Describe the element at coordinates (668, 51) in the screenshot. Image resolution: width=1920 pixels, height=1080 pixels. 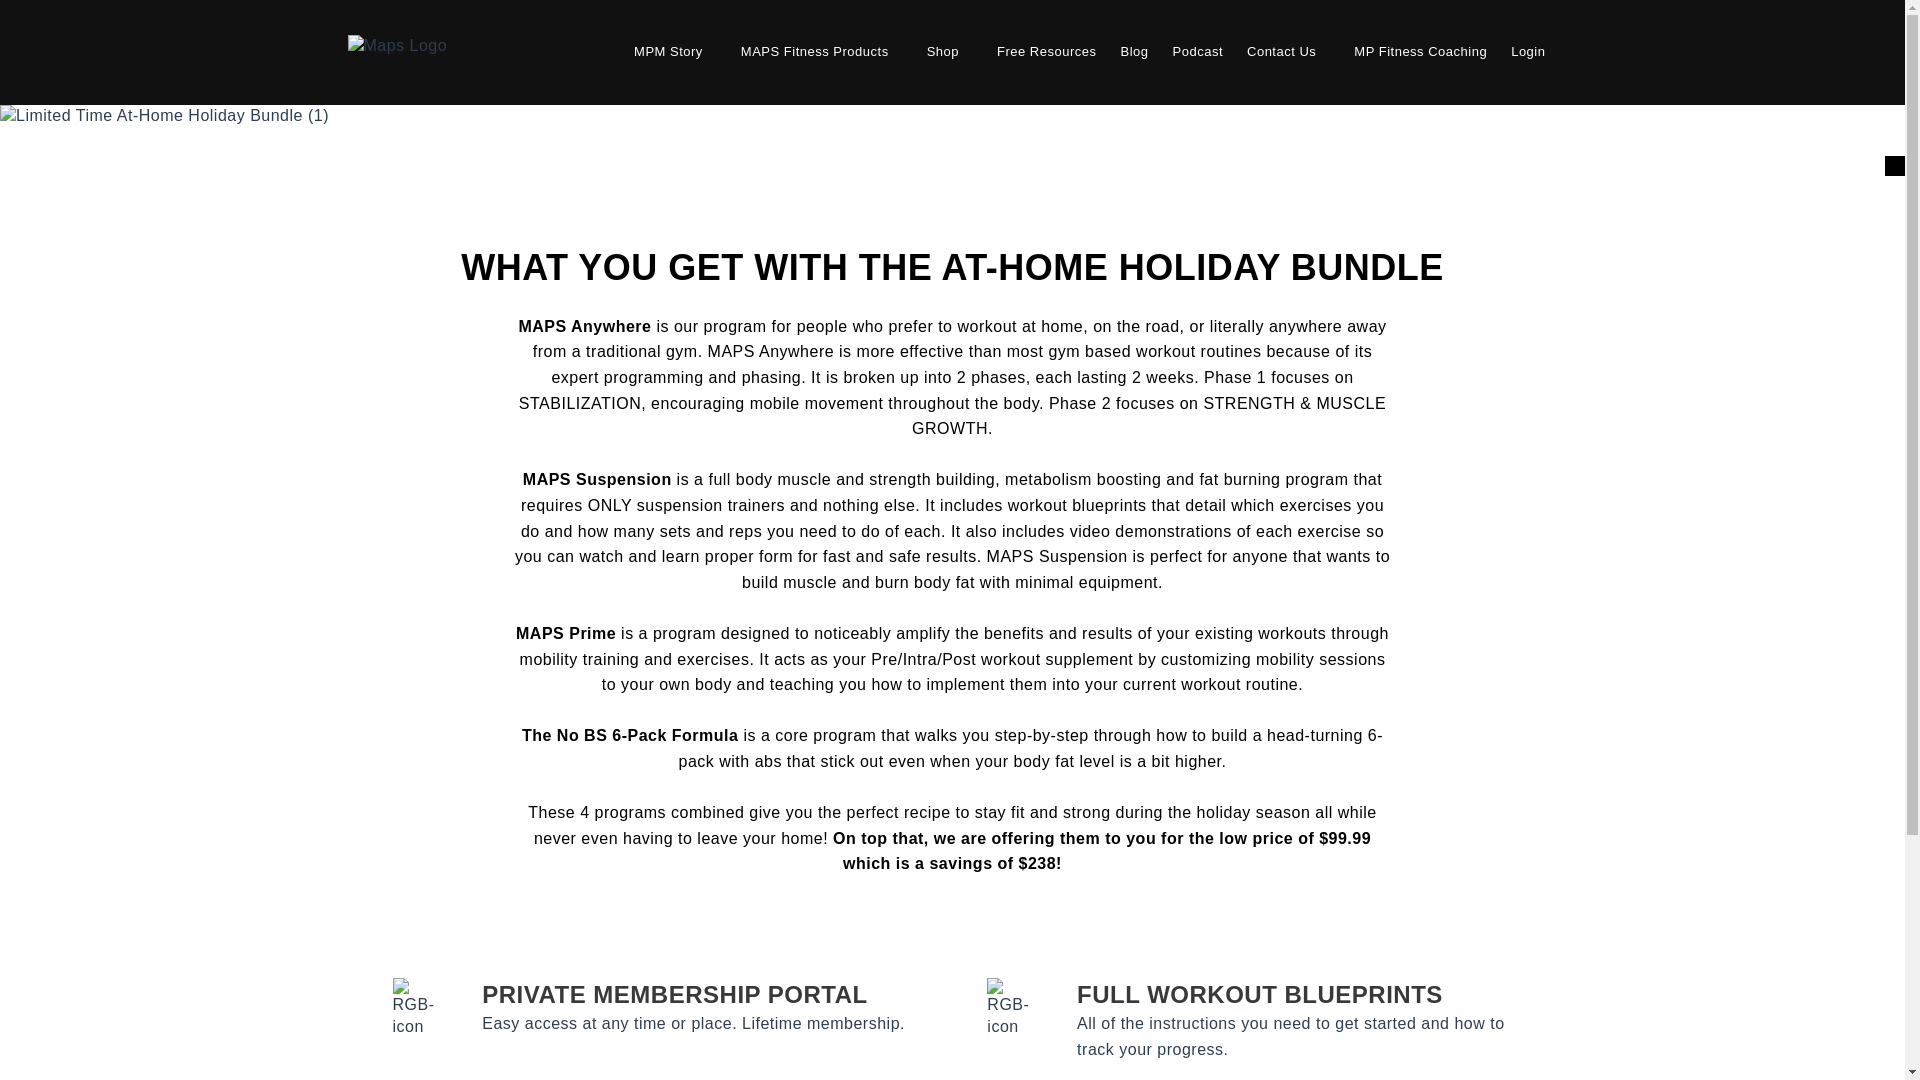
I see `MPM Story` at that location.